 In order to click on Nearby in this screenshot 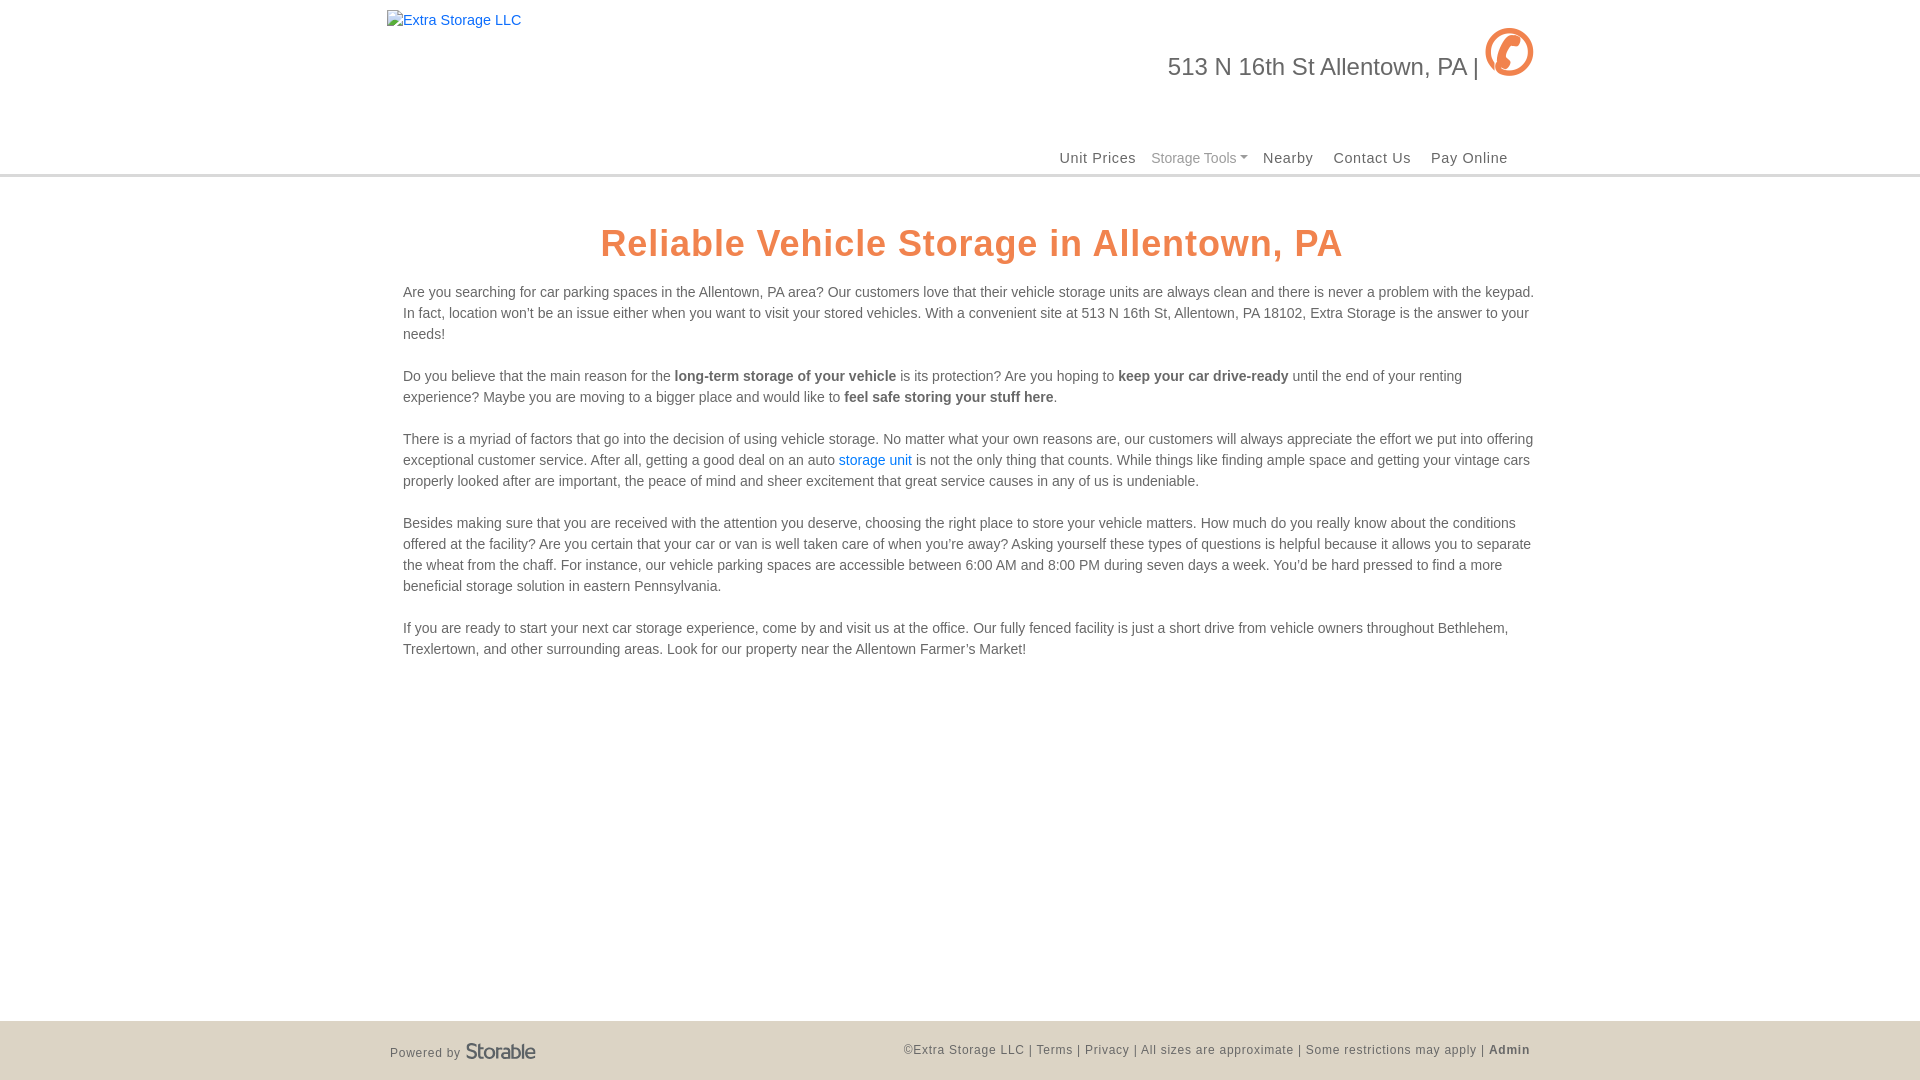, I will do `click(1288, 158)`.